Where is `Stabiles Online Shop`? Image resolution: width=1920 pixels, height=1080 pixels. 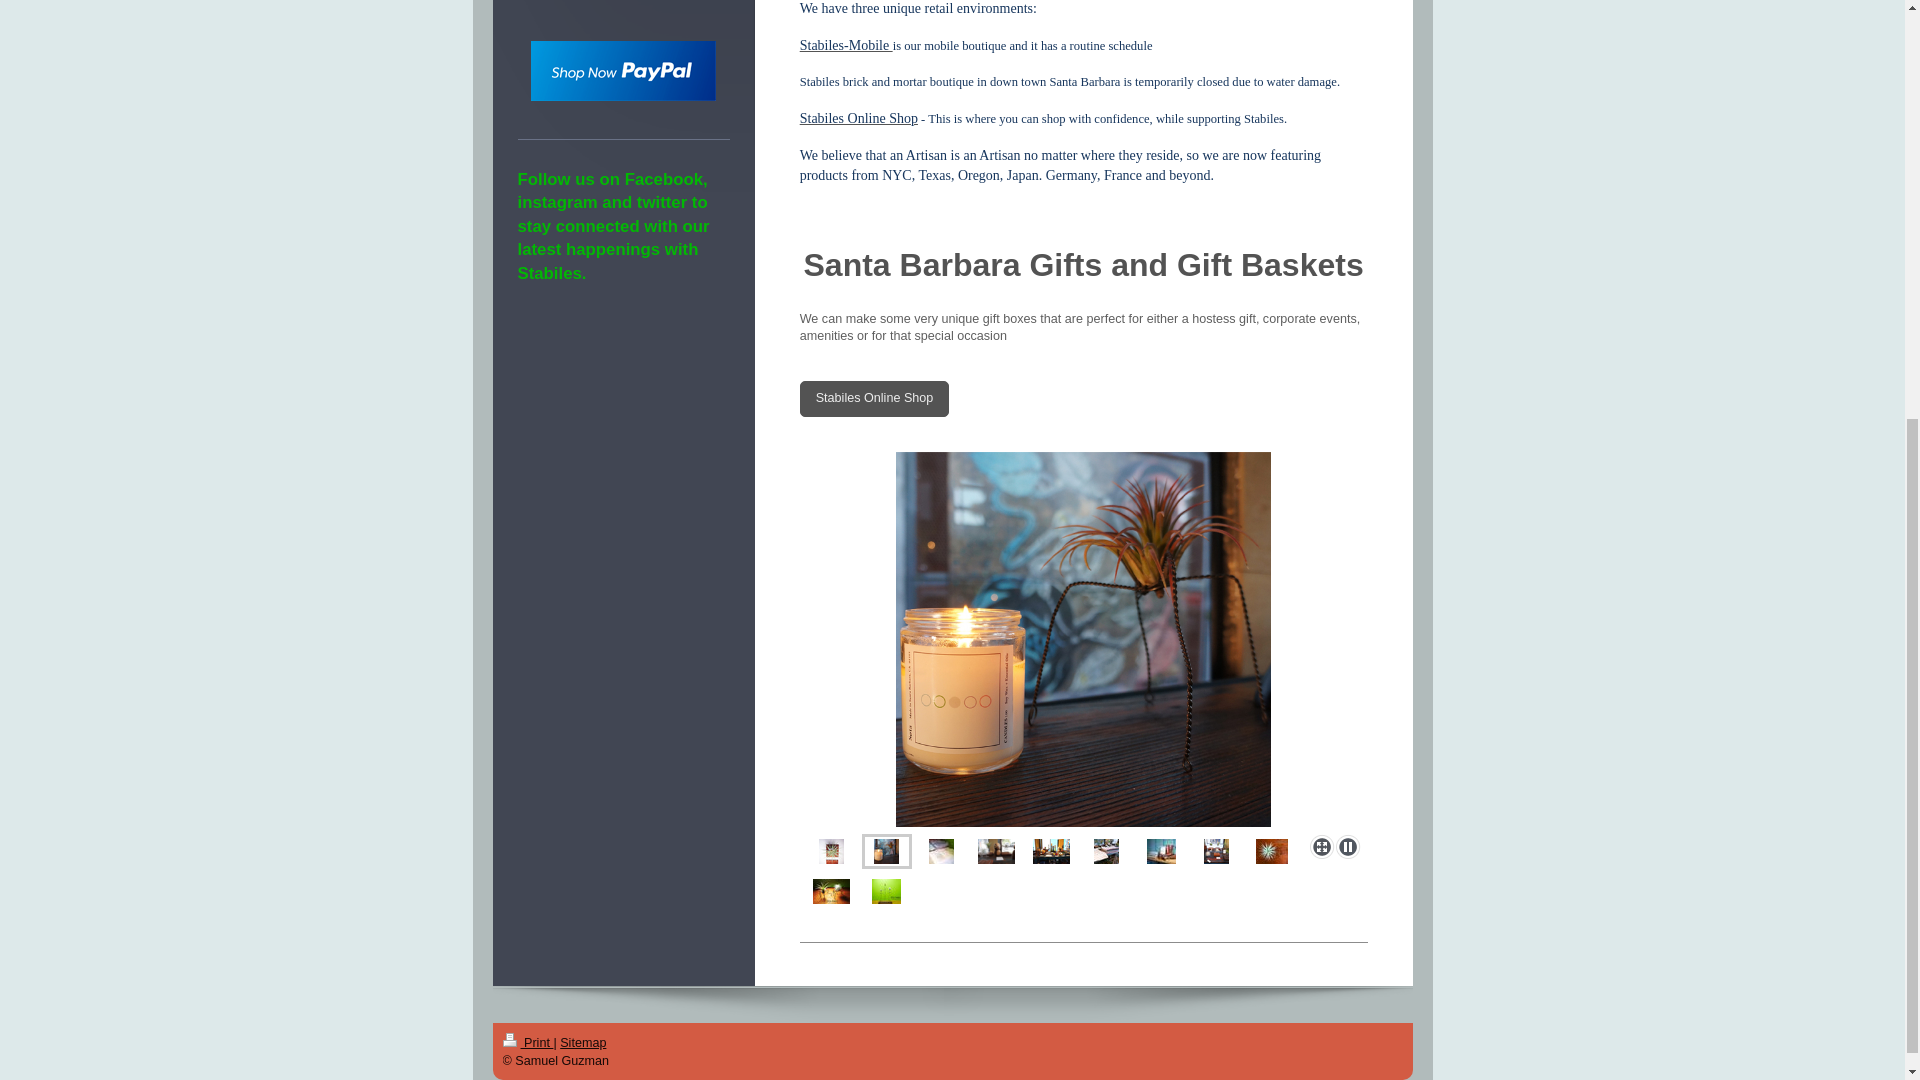 Stabiles Online Shop is located at coordinates (858, 118).